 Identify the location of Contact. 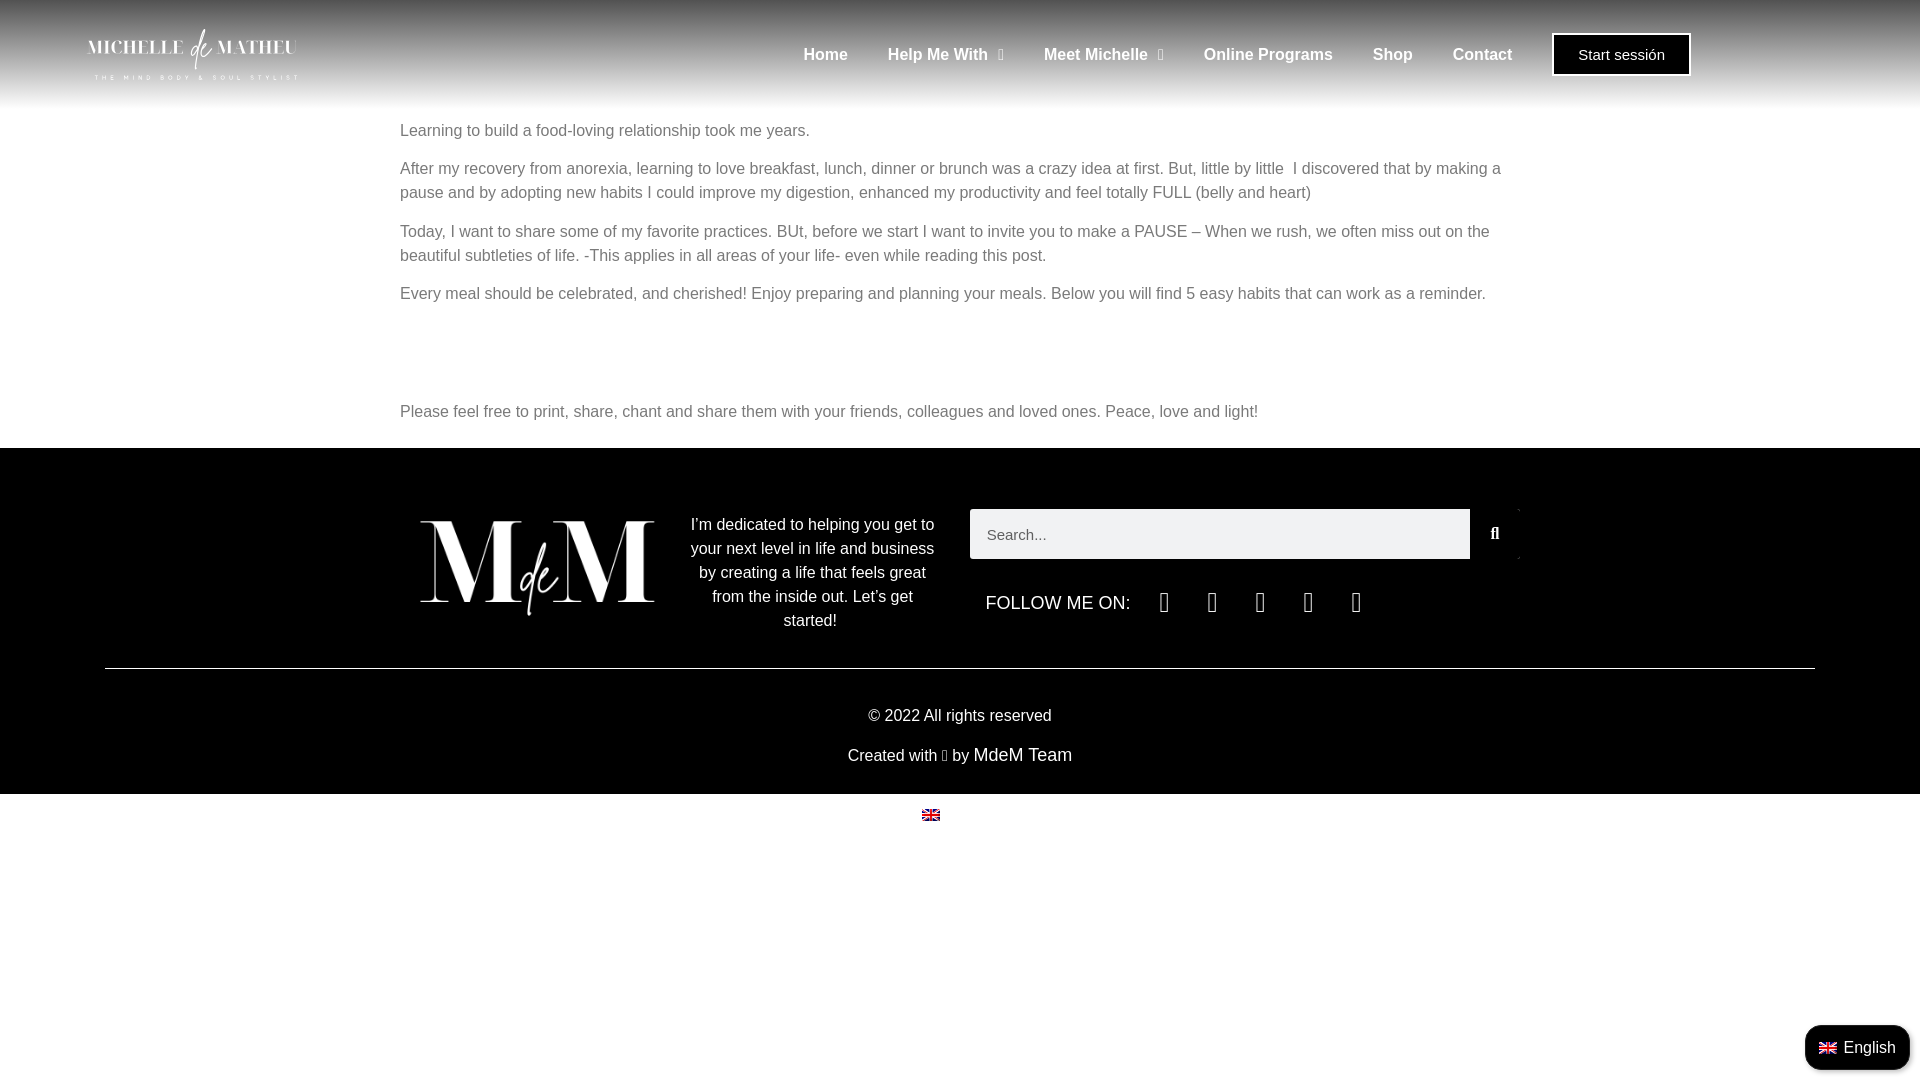
(1482, 54).